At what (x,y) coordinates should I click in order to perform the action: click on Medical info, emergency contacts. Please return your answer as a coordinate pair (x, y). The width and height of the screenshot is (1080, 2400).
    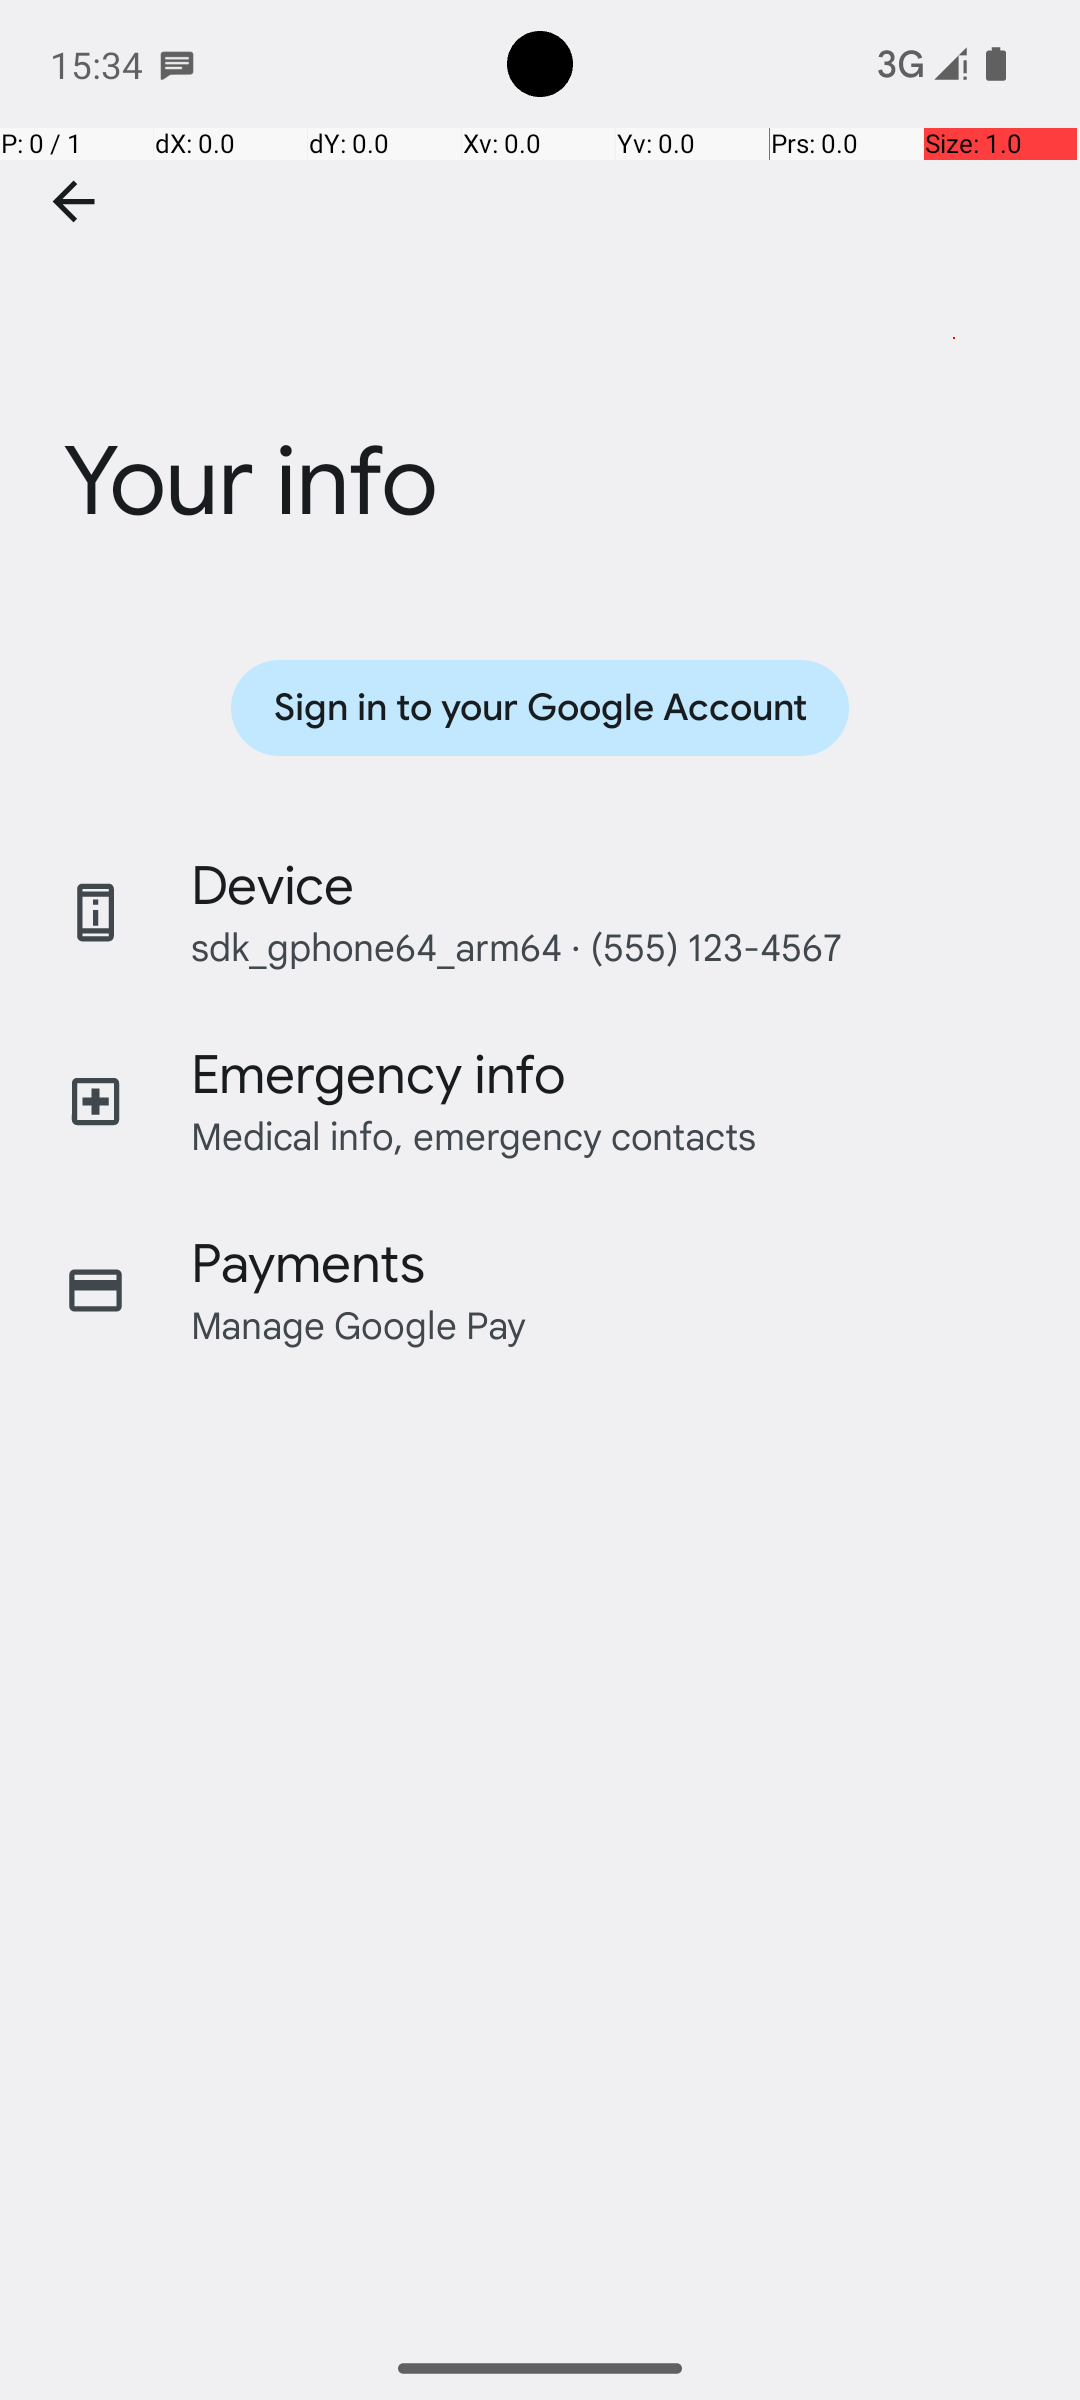
    Looking at the image, I should click on (474, 1136).